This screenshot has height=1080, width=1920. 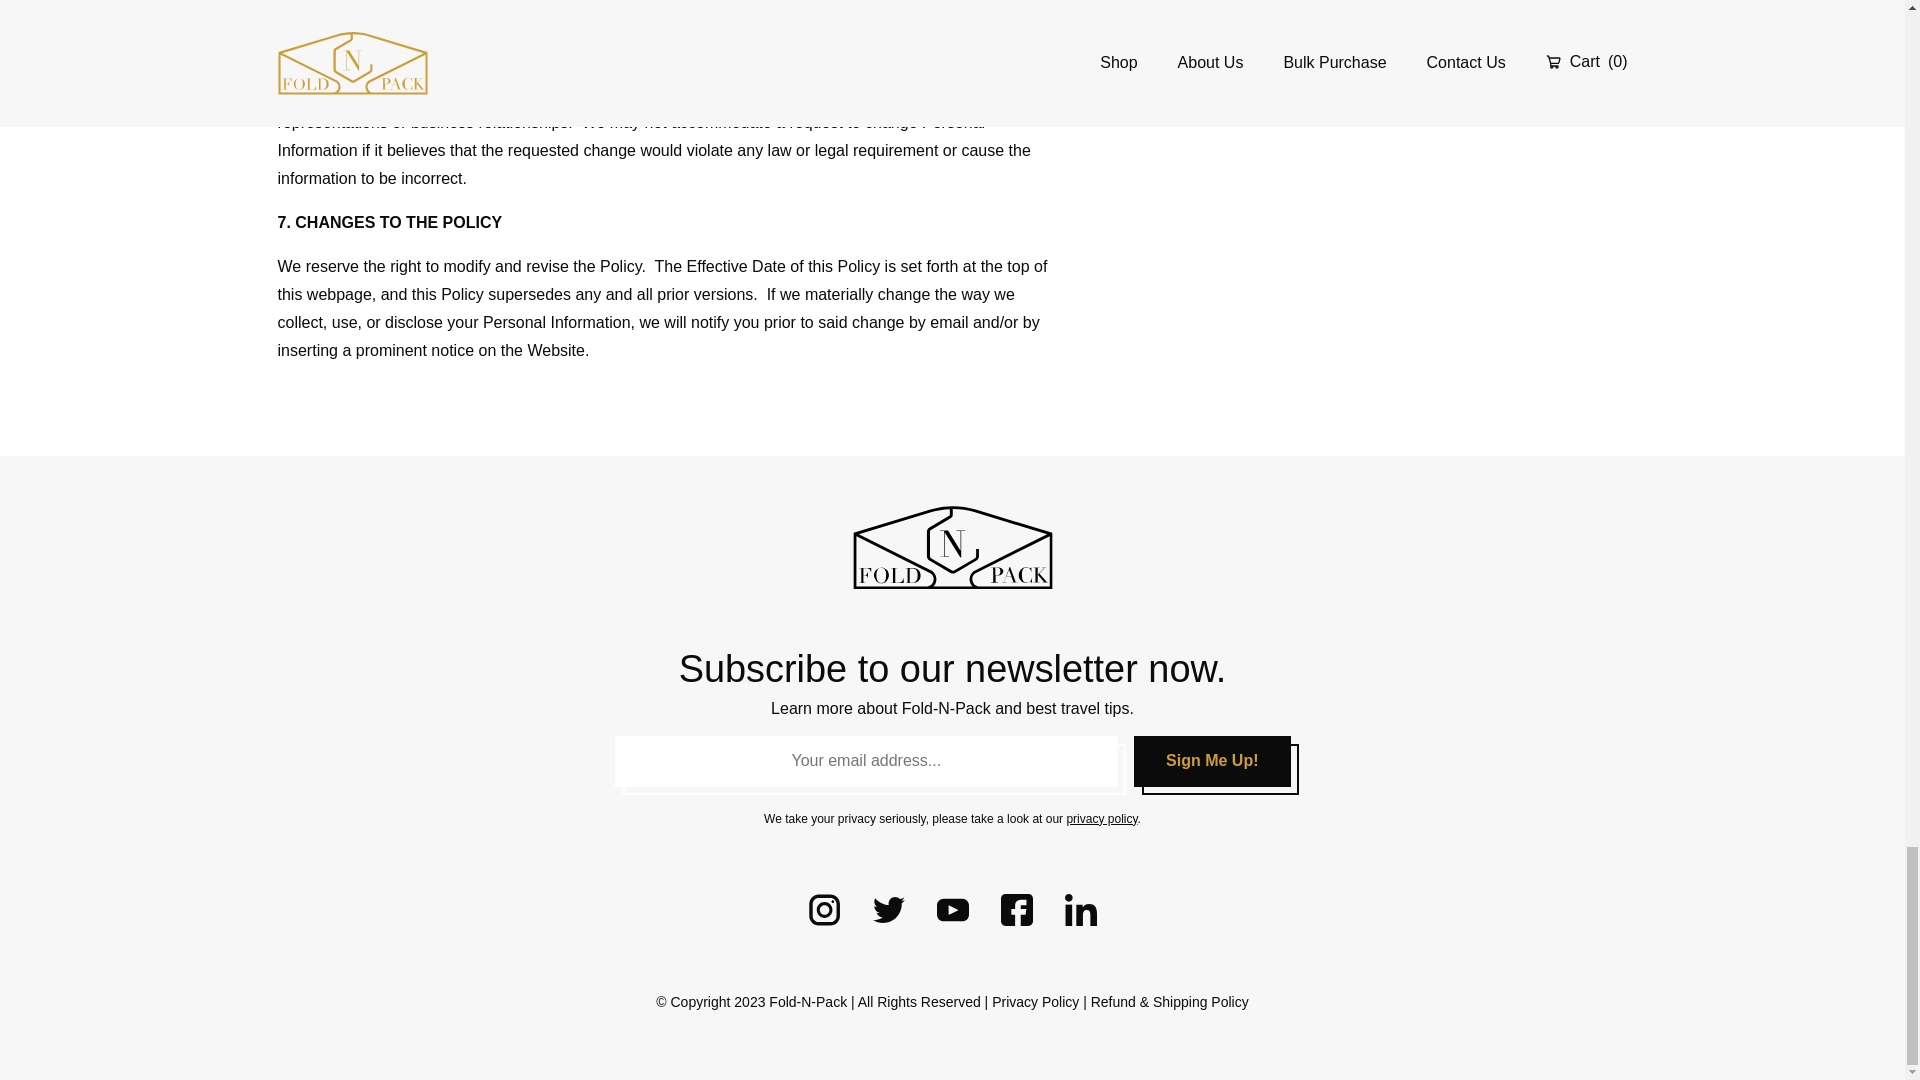 I want to click on Sign Me Up!, so click(x=1212, y=760).